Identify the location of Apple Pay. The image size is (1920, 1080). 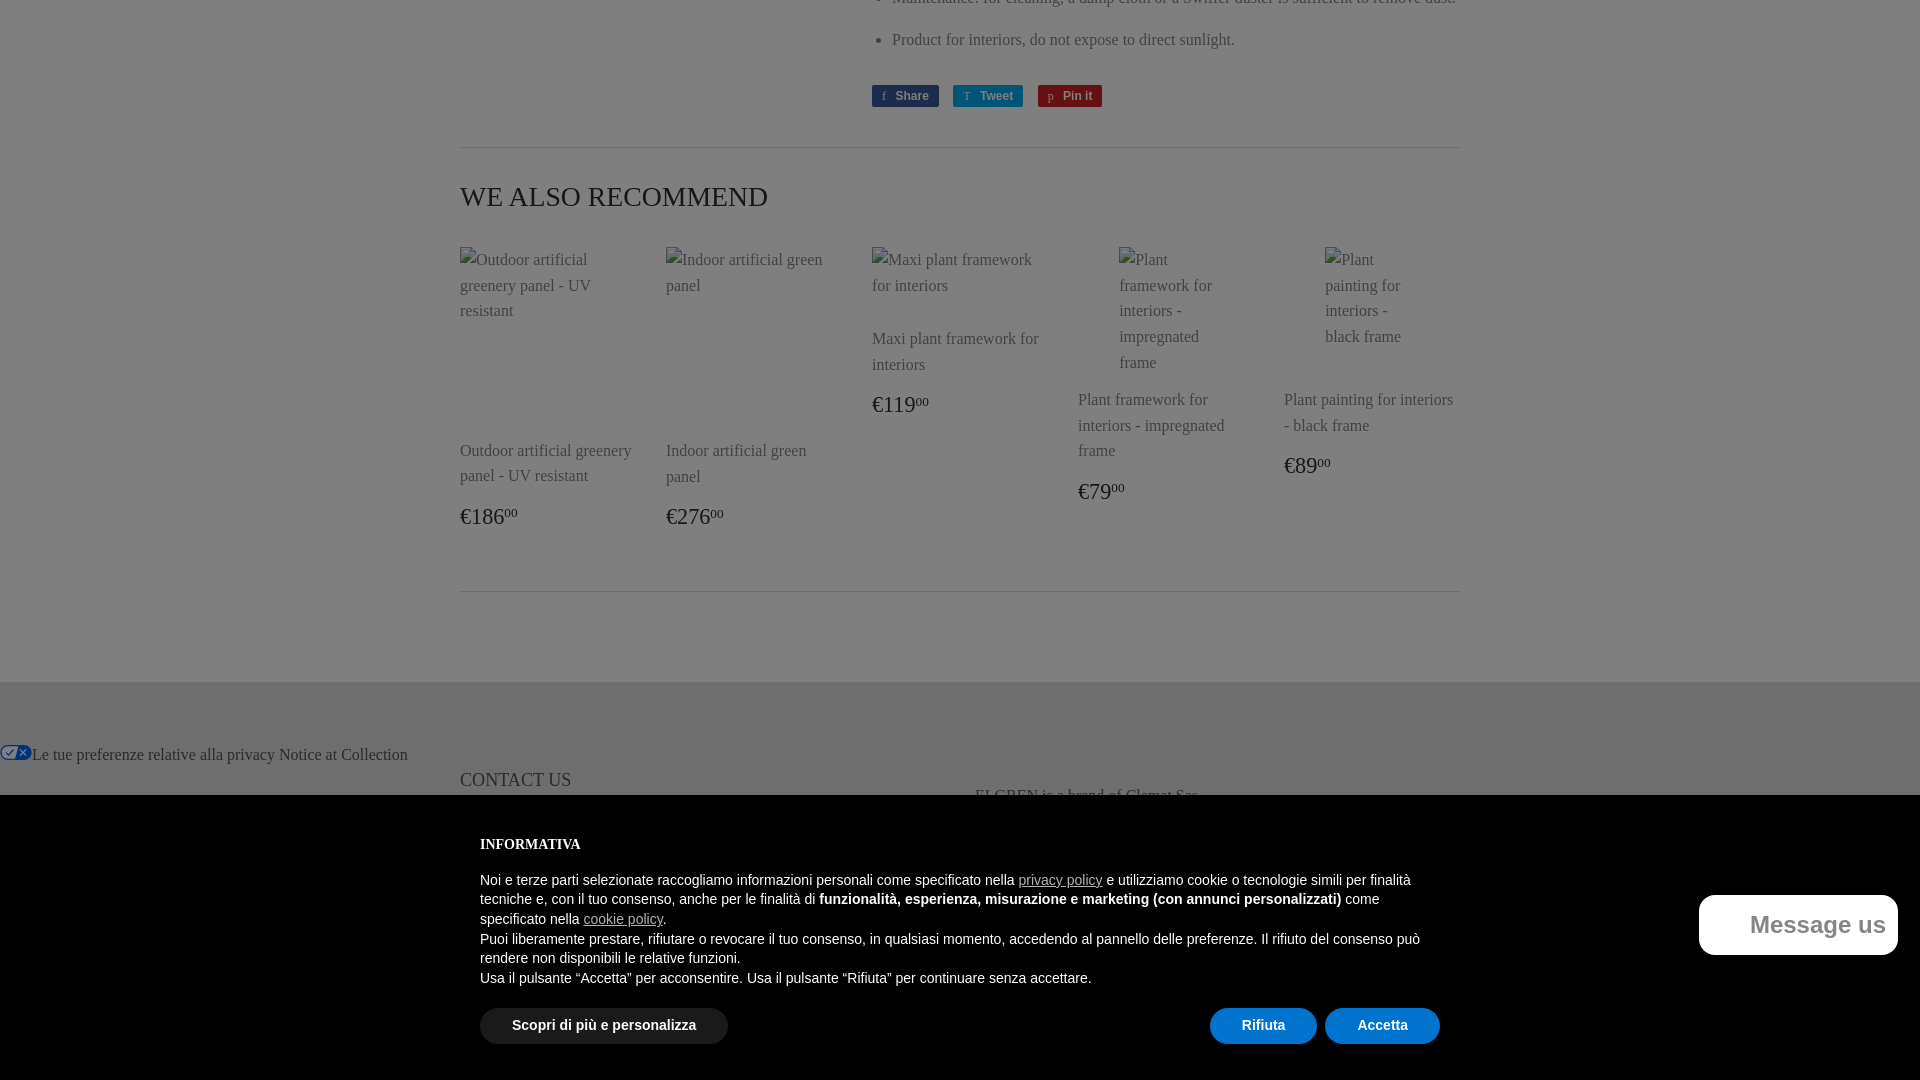
(1069, 1046).